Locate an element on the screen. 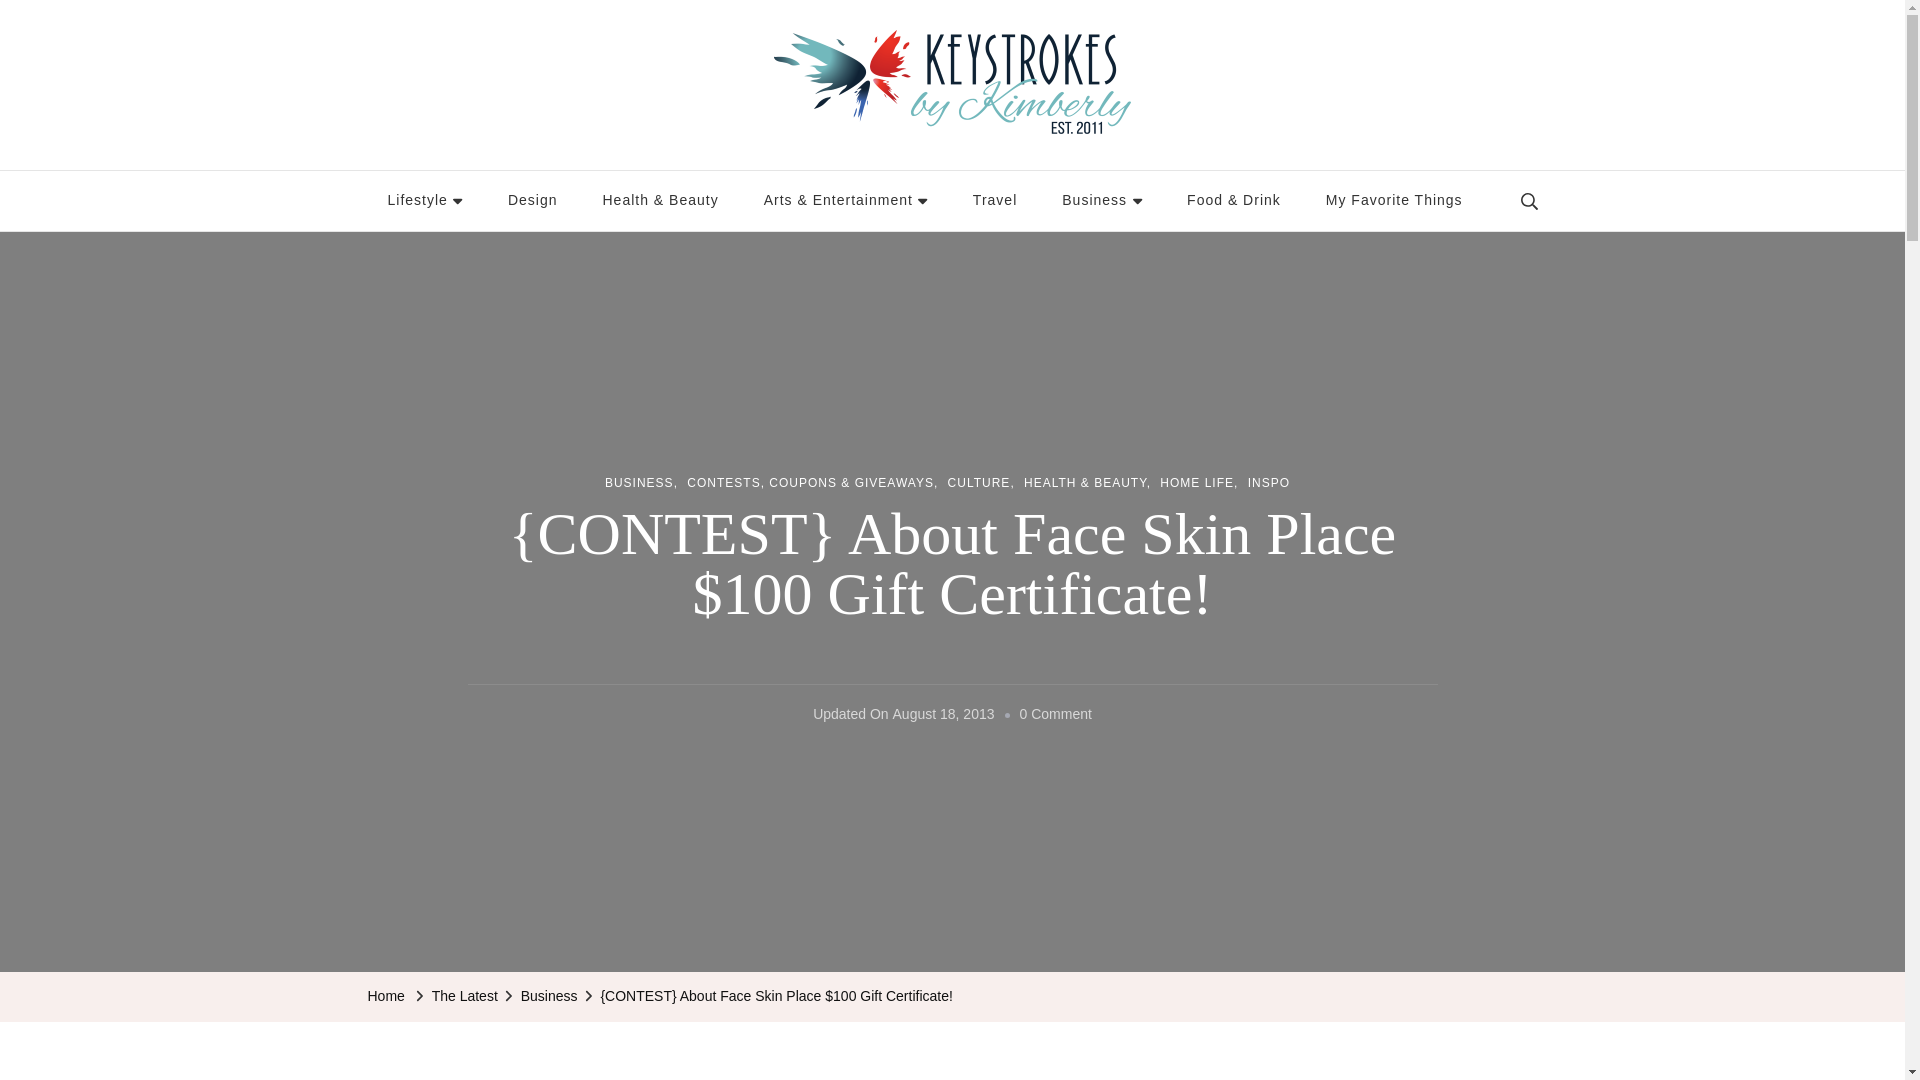 The height and width of the screenshot is (1080, 1920). BUSINESS is located at coordinates (640, 484).